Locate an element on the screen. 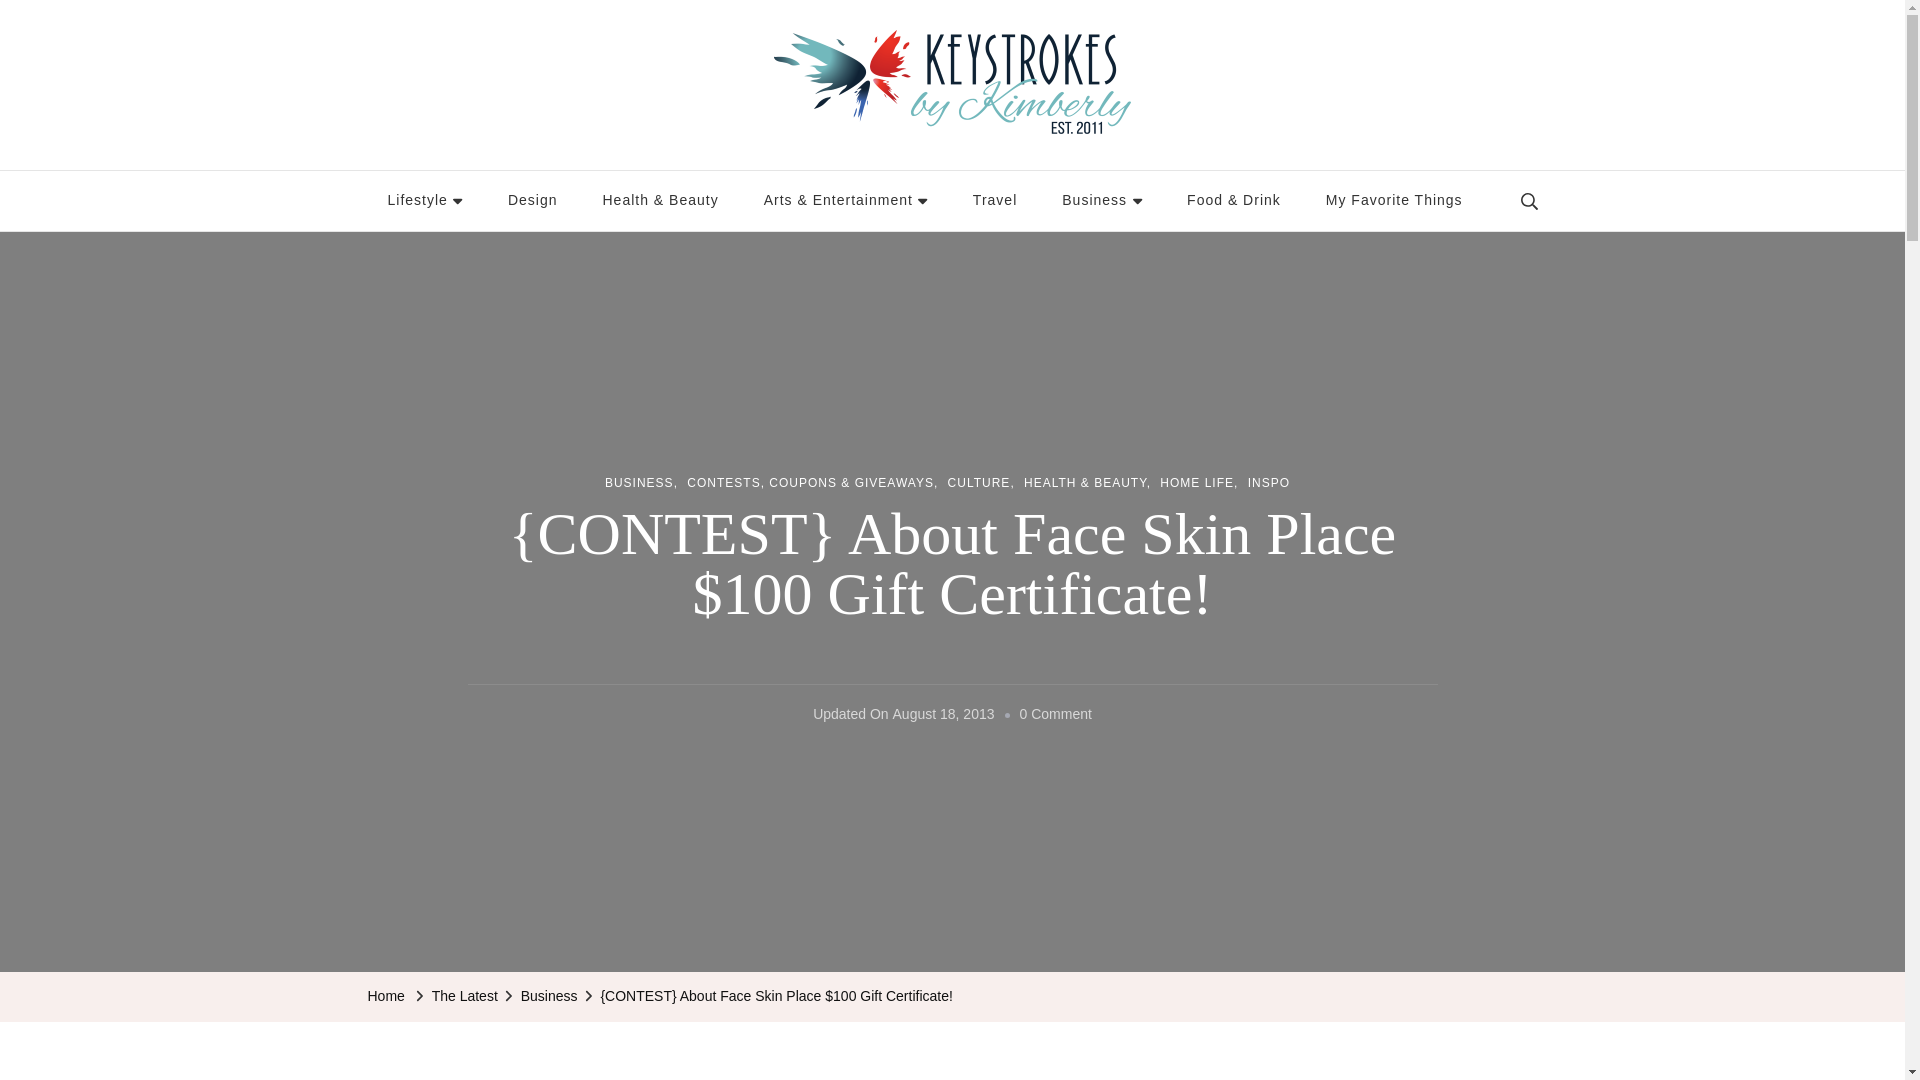 The height and width of the screenshot is (1080, 1920). BUSINESS is located at coordinates (640, 484).